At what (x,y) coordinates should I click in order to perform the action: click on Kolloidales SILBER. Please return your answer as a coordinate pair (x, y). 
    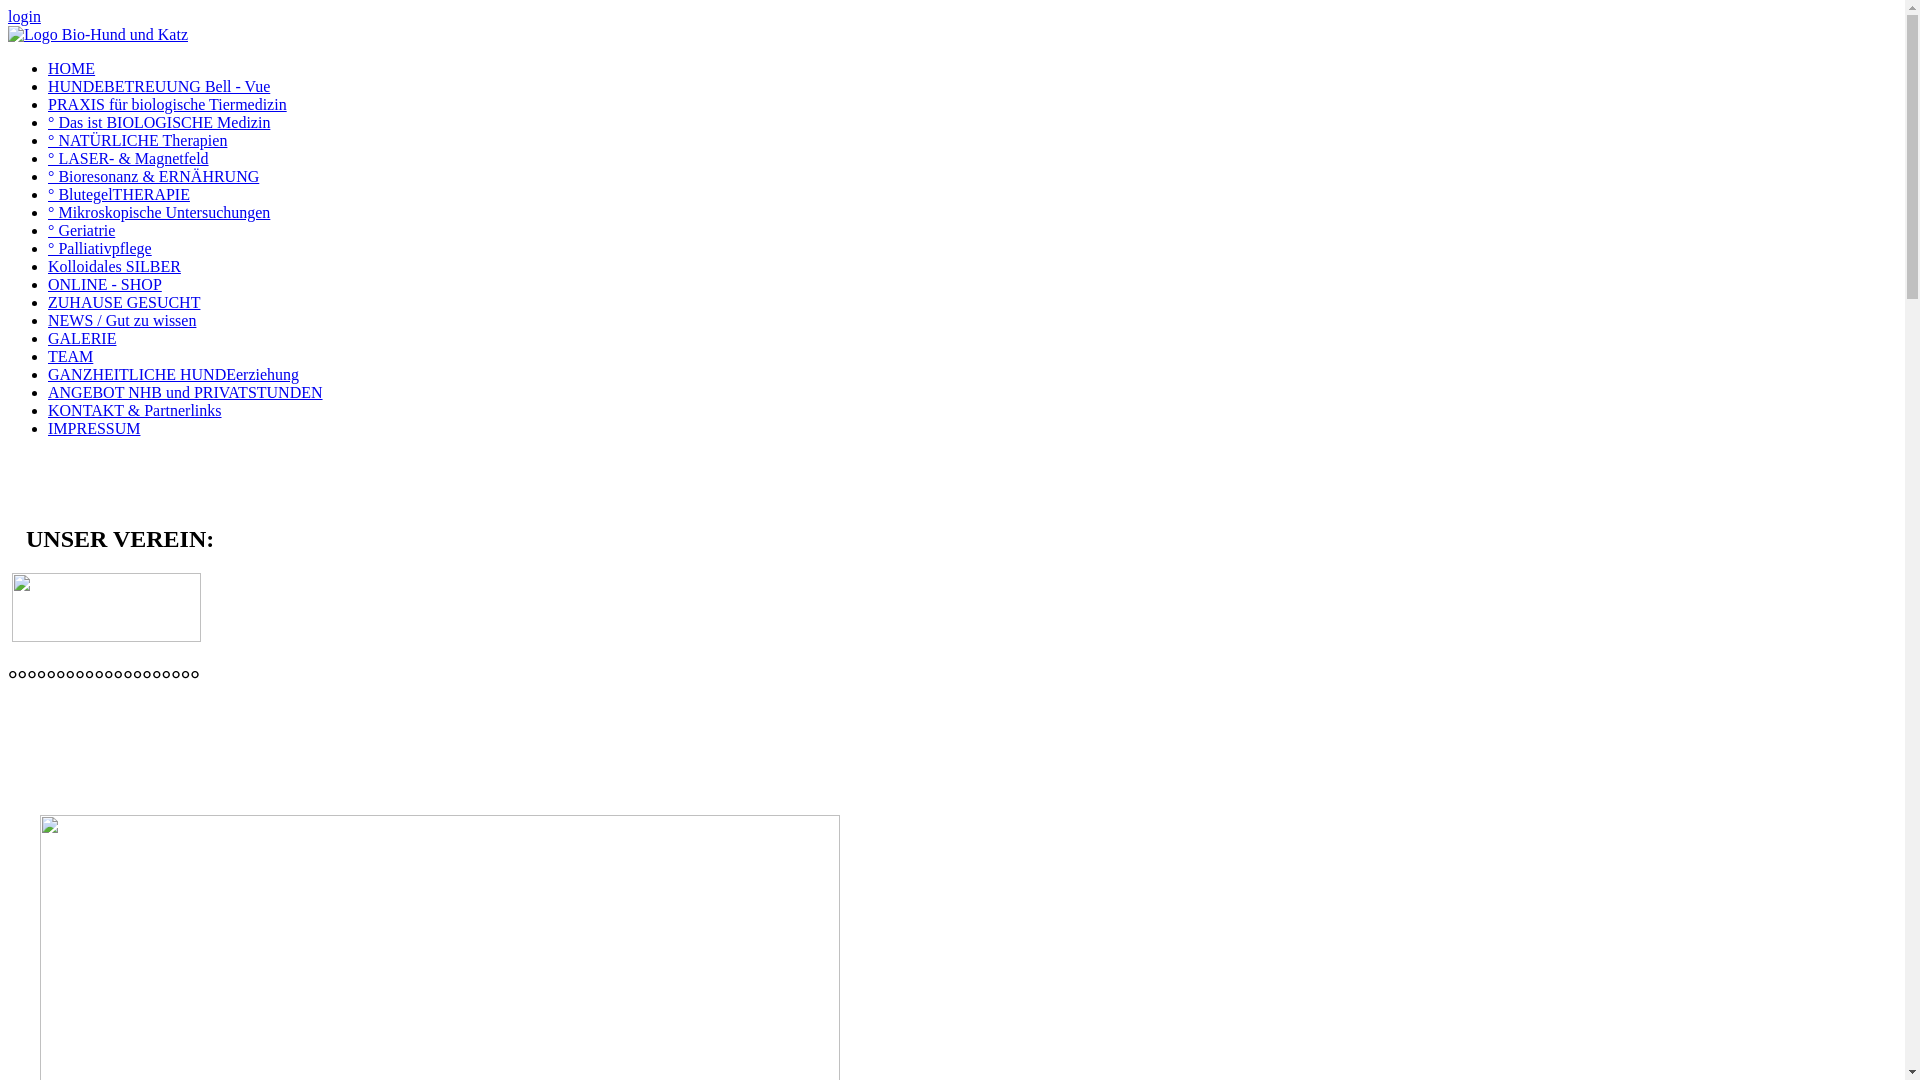
    Looking at the image, I should click on (114, 266).